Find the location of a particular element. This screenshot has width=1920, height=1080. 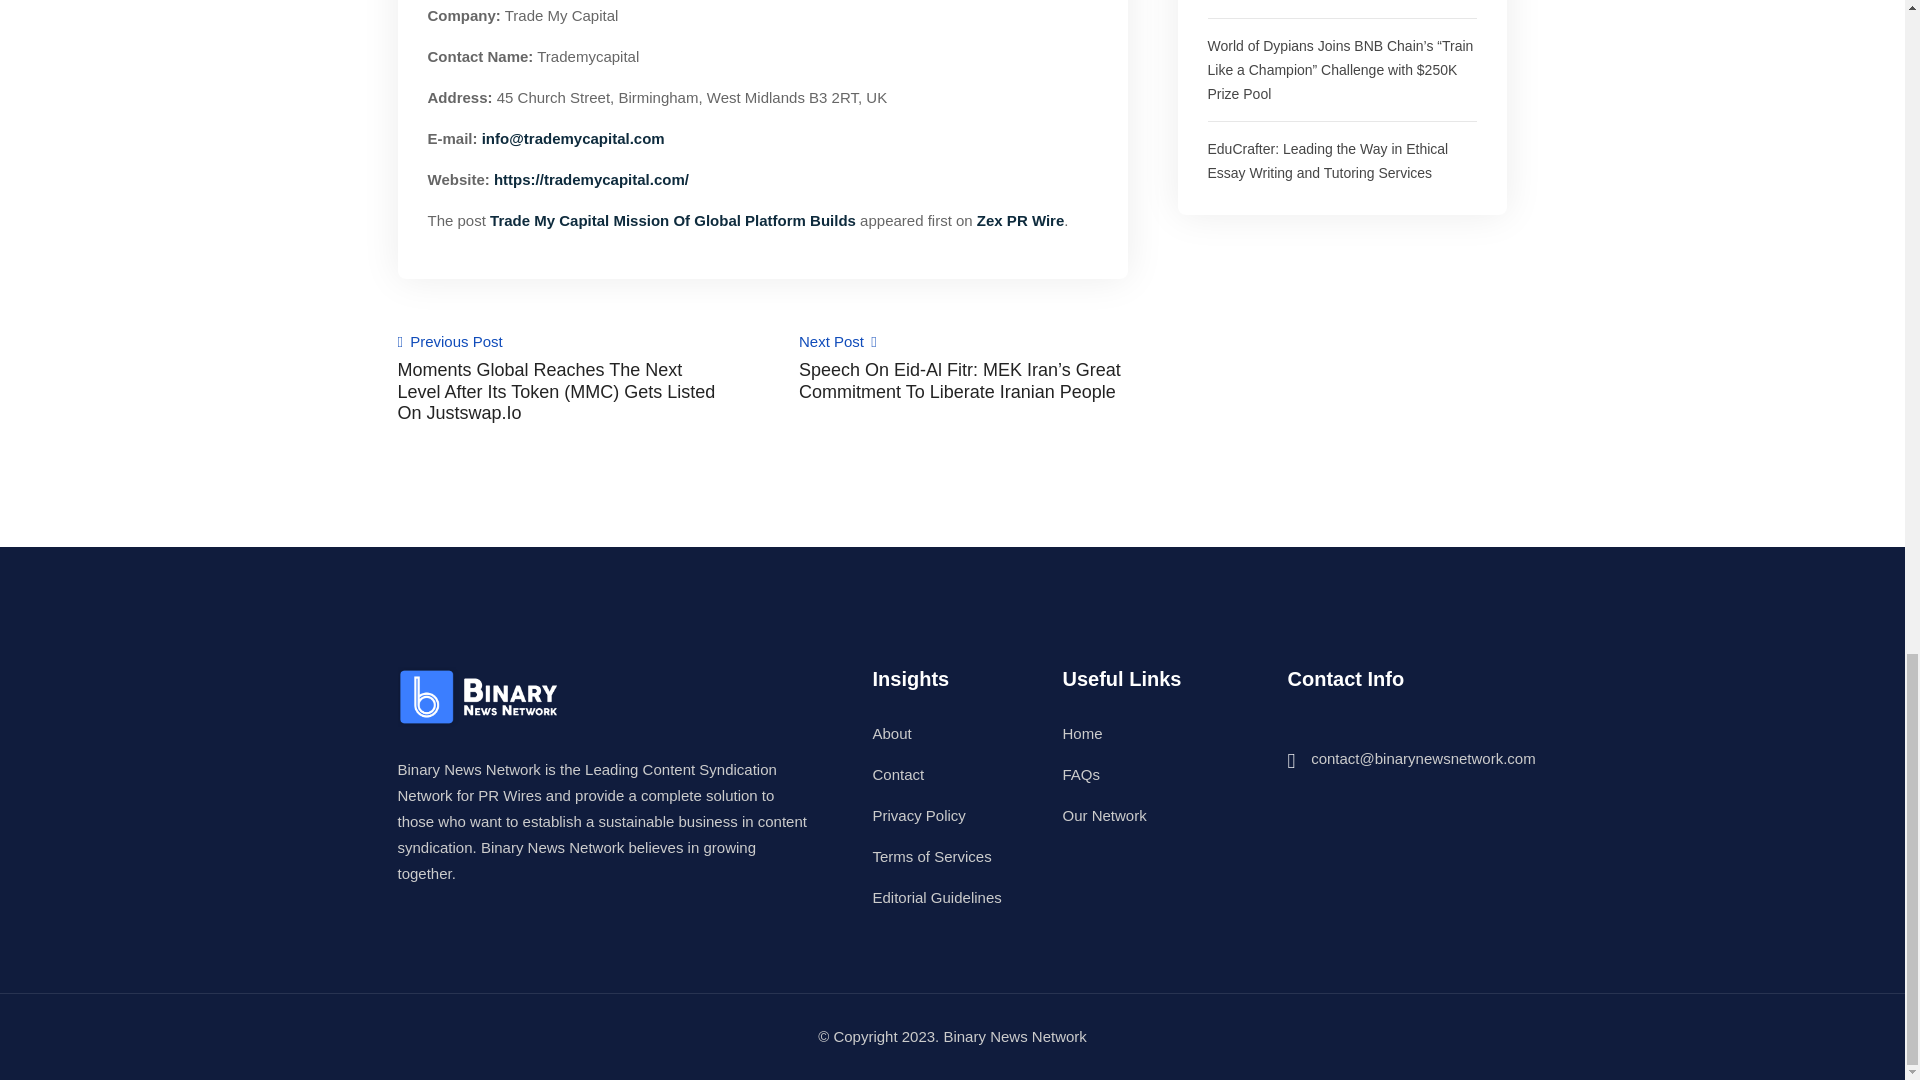

Trade My Capital Mission Of Global Platform Builds is located at coordinates (672, 220).